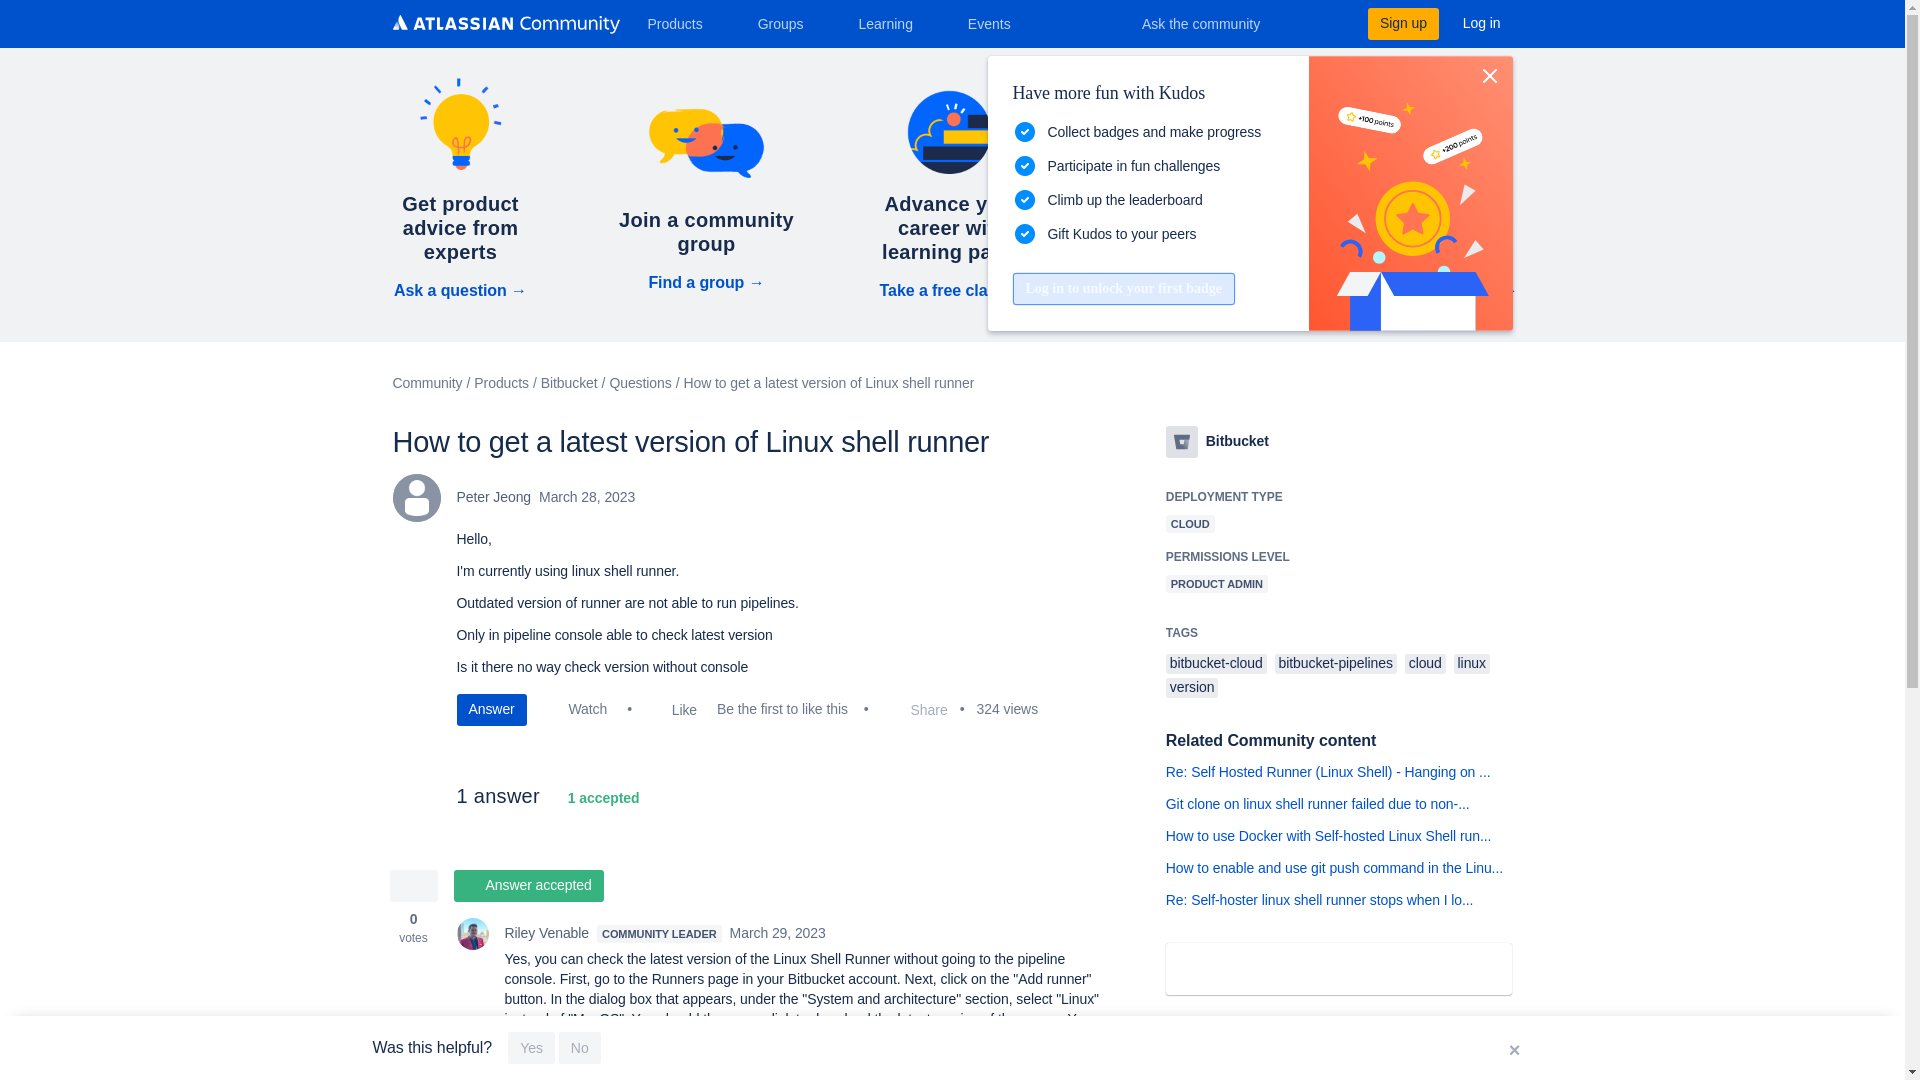  What do you see at coordinates (1214, 23) in the screenshot?
I see `Ask the community ` at bounding box center [1214, 23].